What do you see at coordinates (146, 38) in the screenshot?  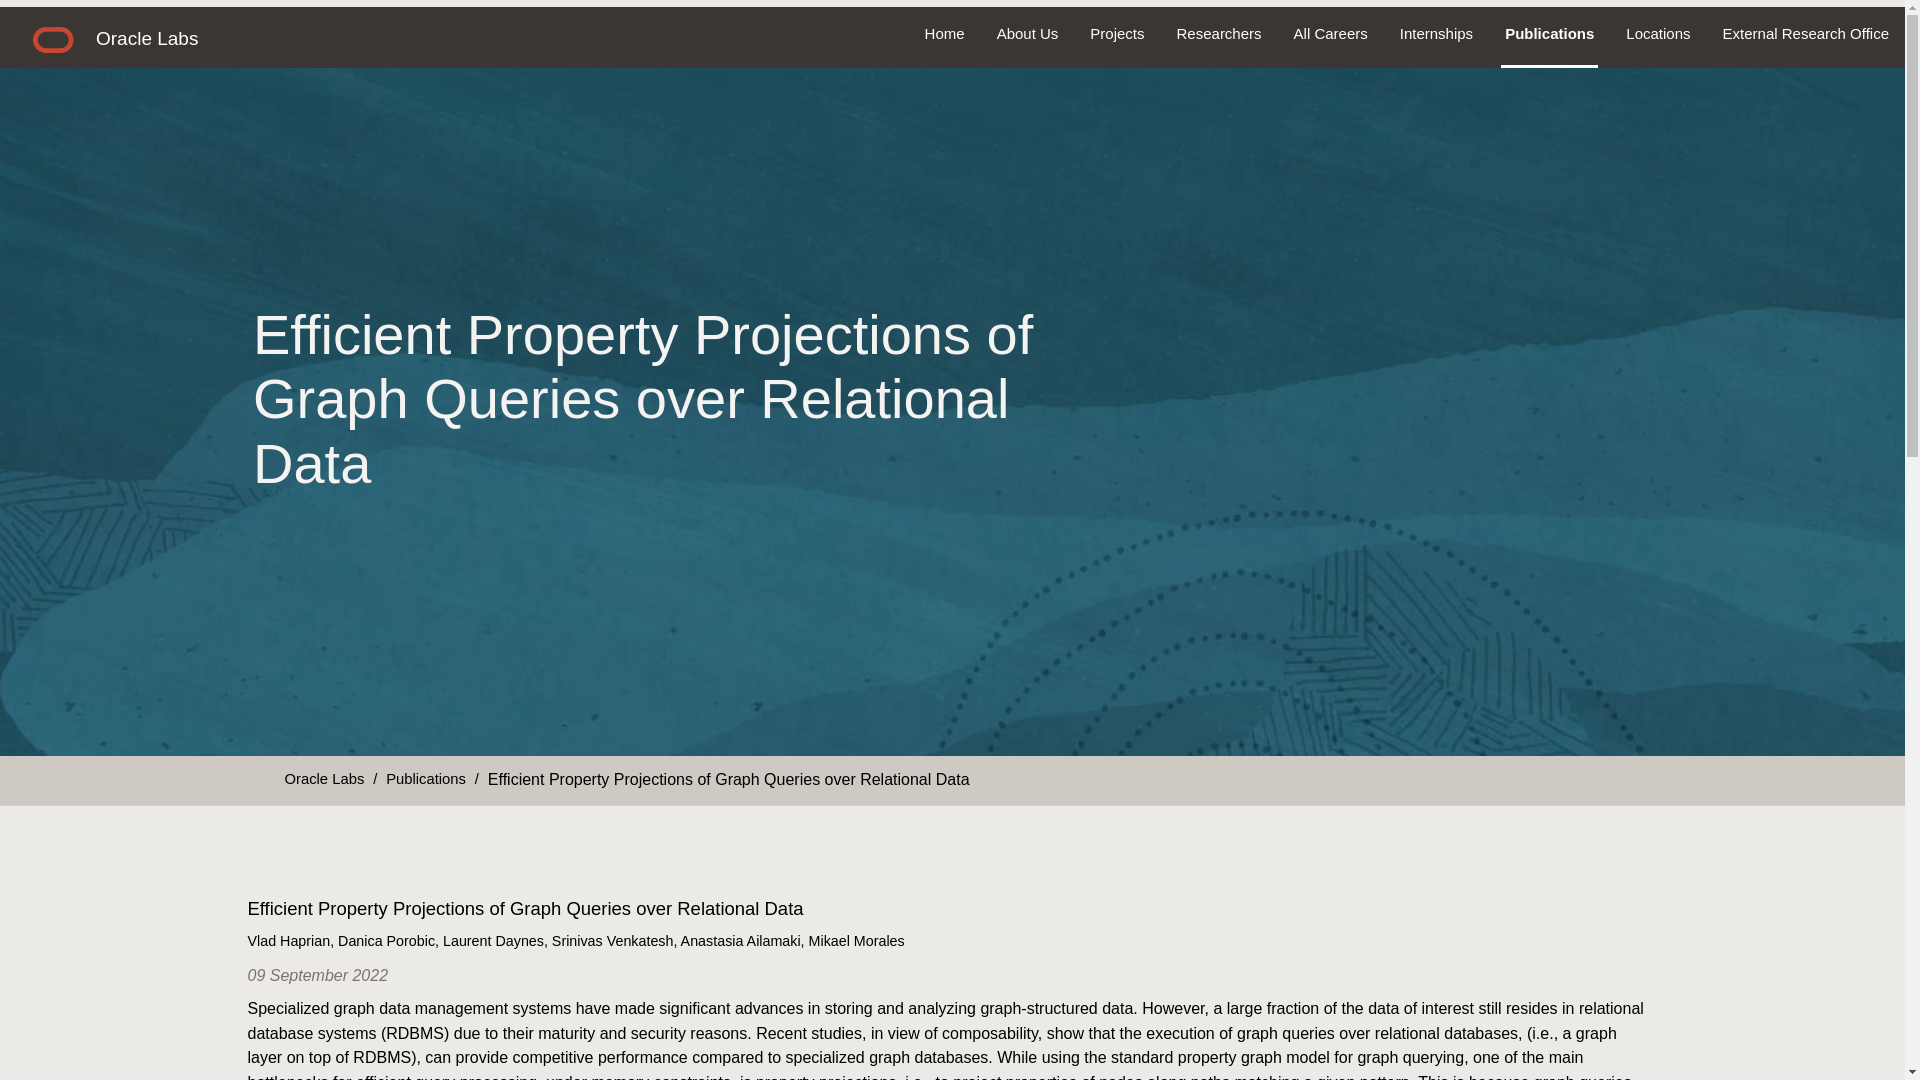 I see `Oracle Labs` at bounding box center [146, 38].